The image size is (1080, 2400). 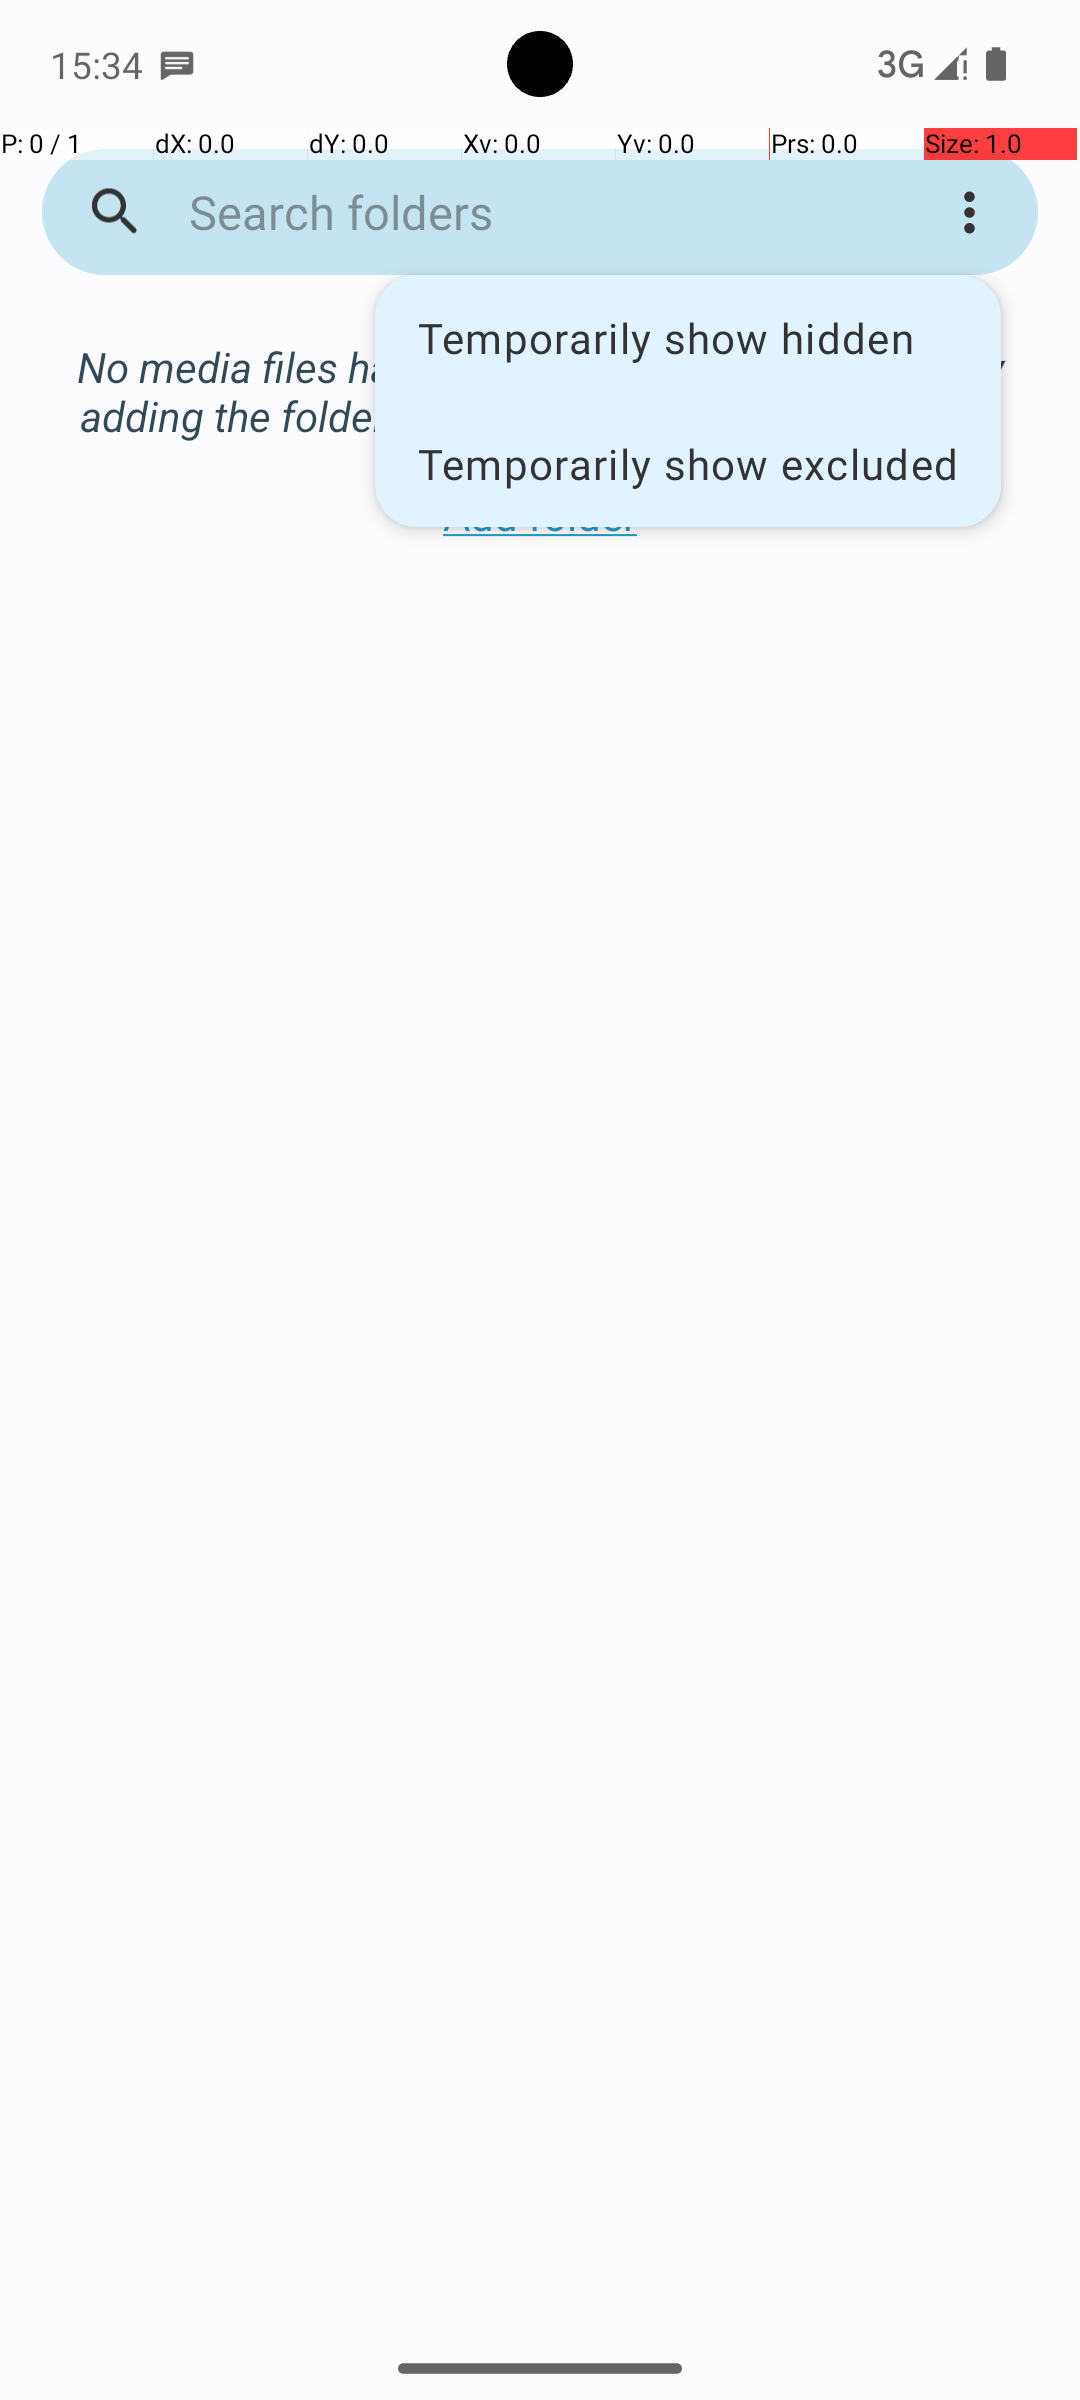 I want to click on Temporarily show excluded, so click(x=688, y=463).